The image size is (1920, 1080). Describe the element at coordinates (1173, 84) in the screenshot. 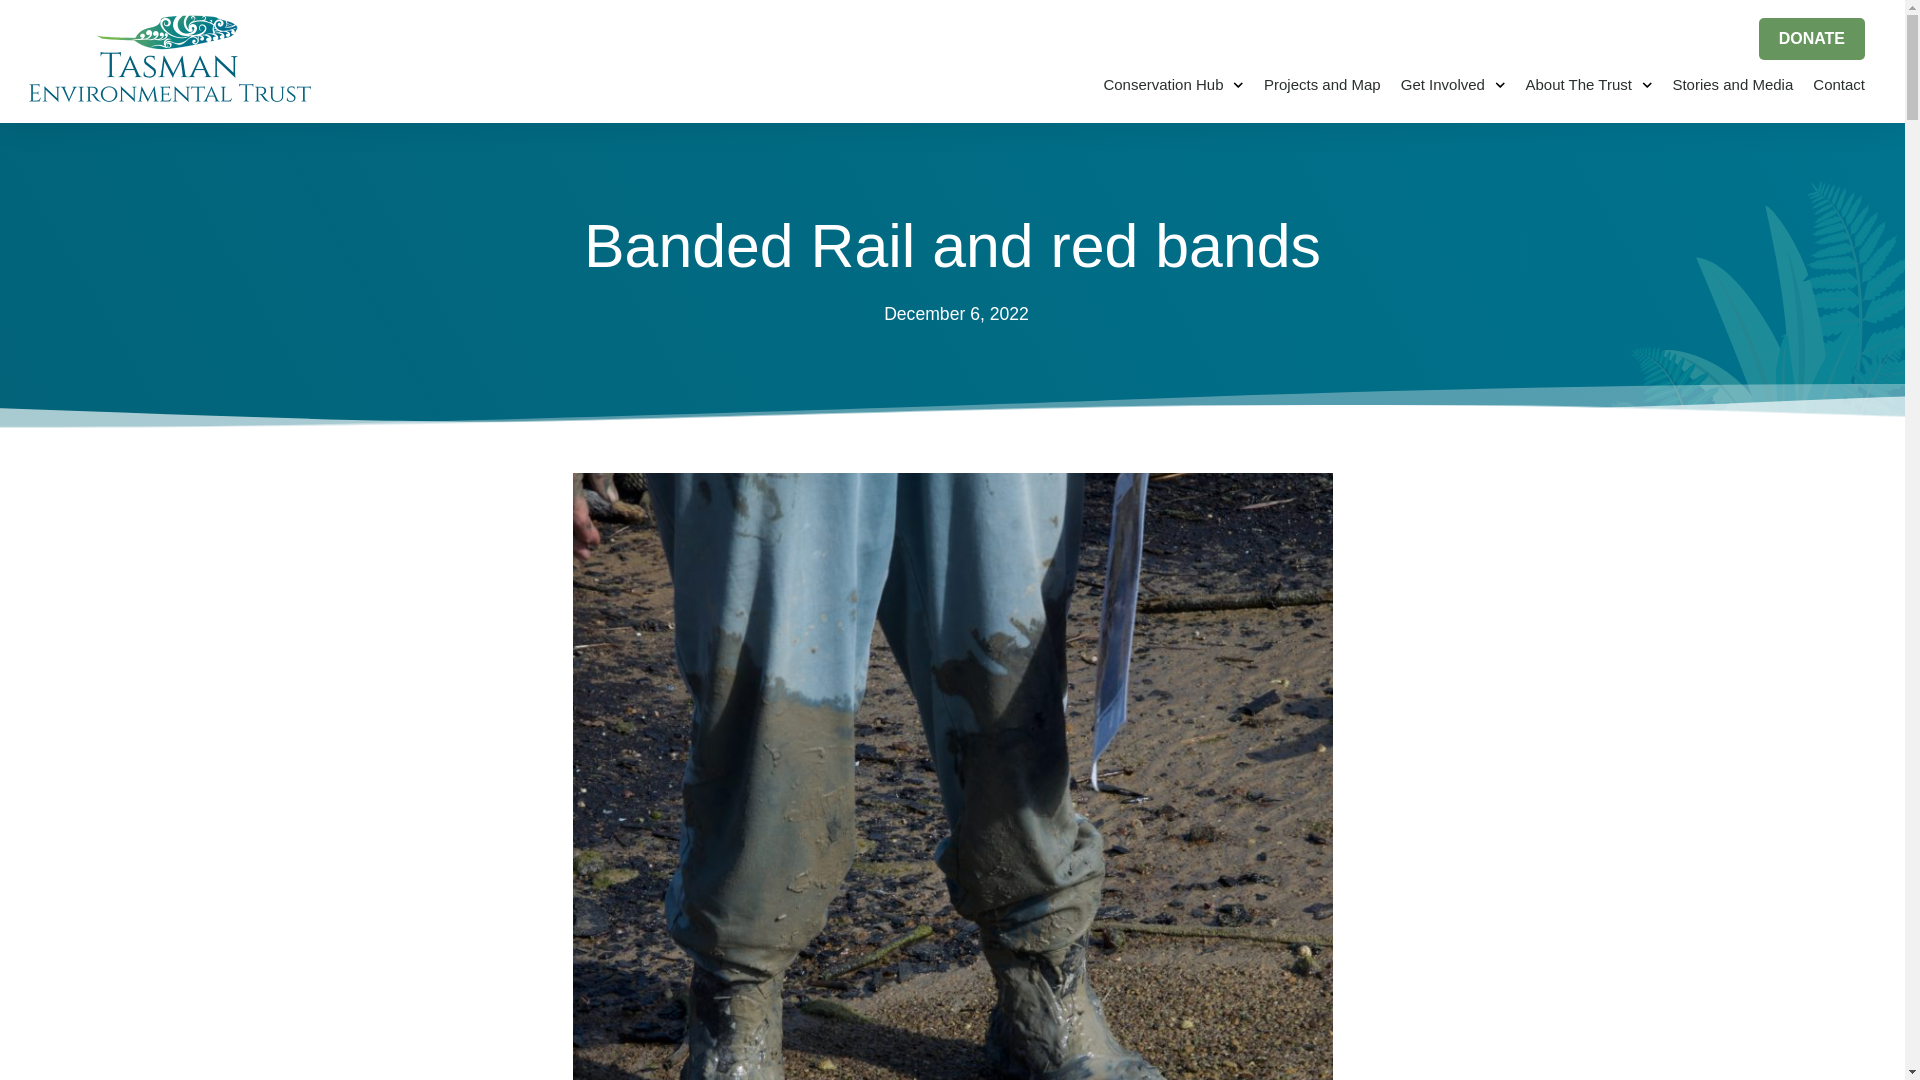

I see `Conservation Hub` at that location.